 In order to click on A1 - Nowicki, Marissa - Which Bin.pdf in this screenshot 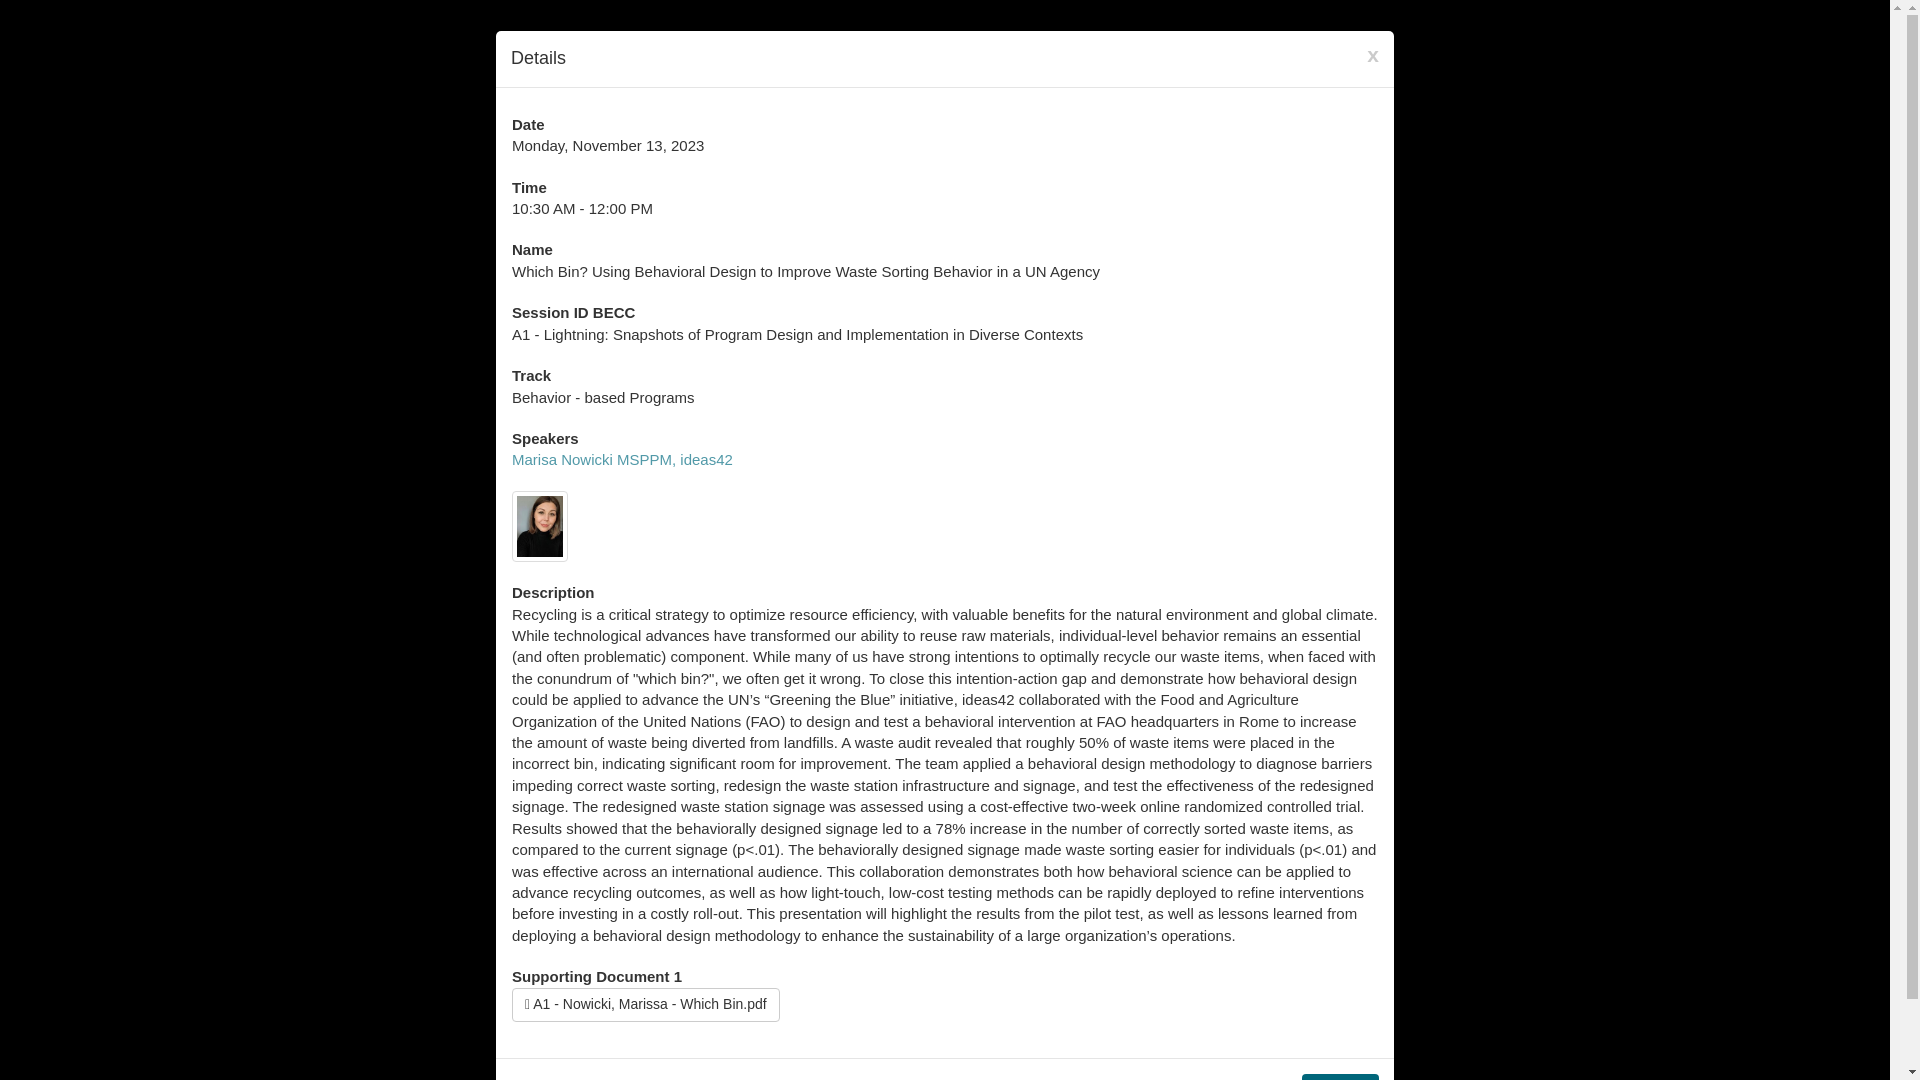, I will do `click(646, 1004)`.